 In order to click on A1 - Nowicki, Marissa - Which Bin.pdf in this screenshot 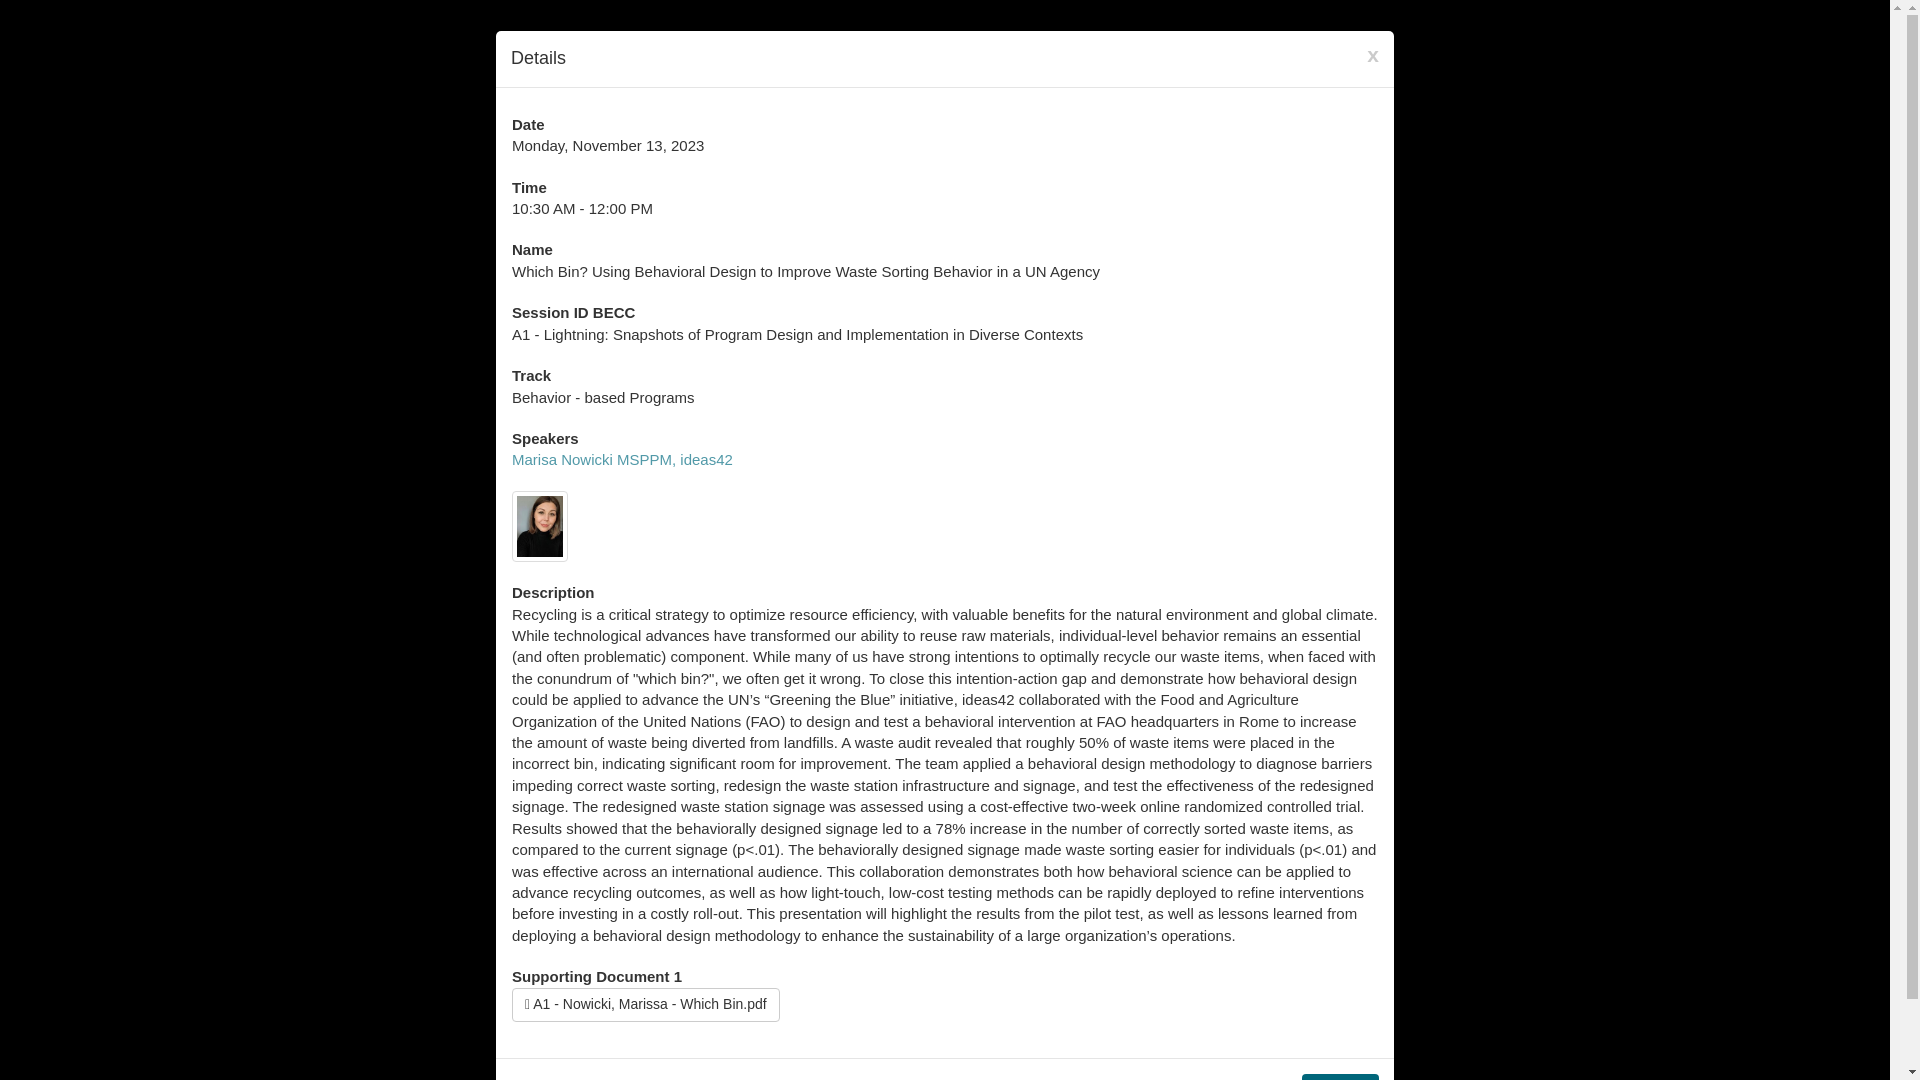, I will do `click(646, 1004)`.